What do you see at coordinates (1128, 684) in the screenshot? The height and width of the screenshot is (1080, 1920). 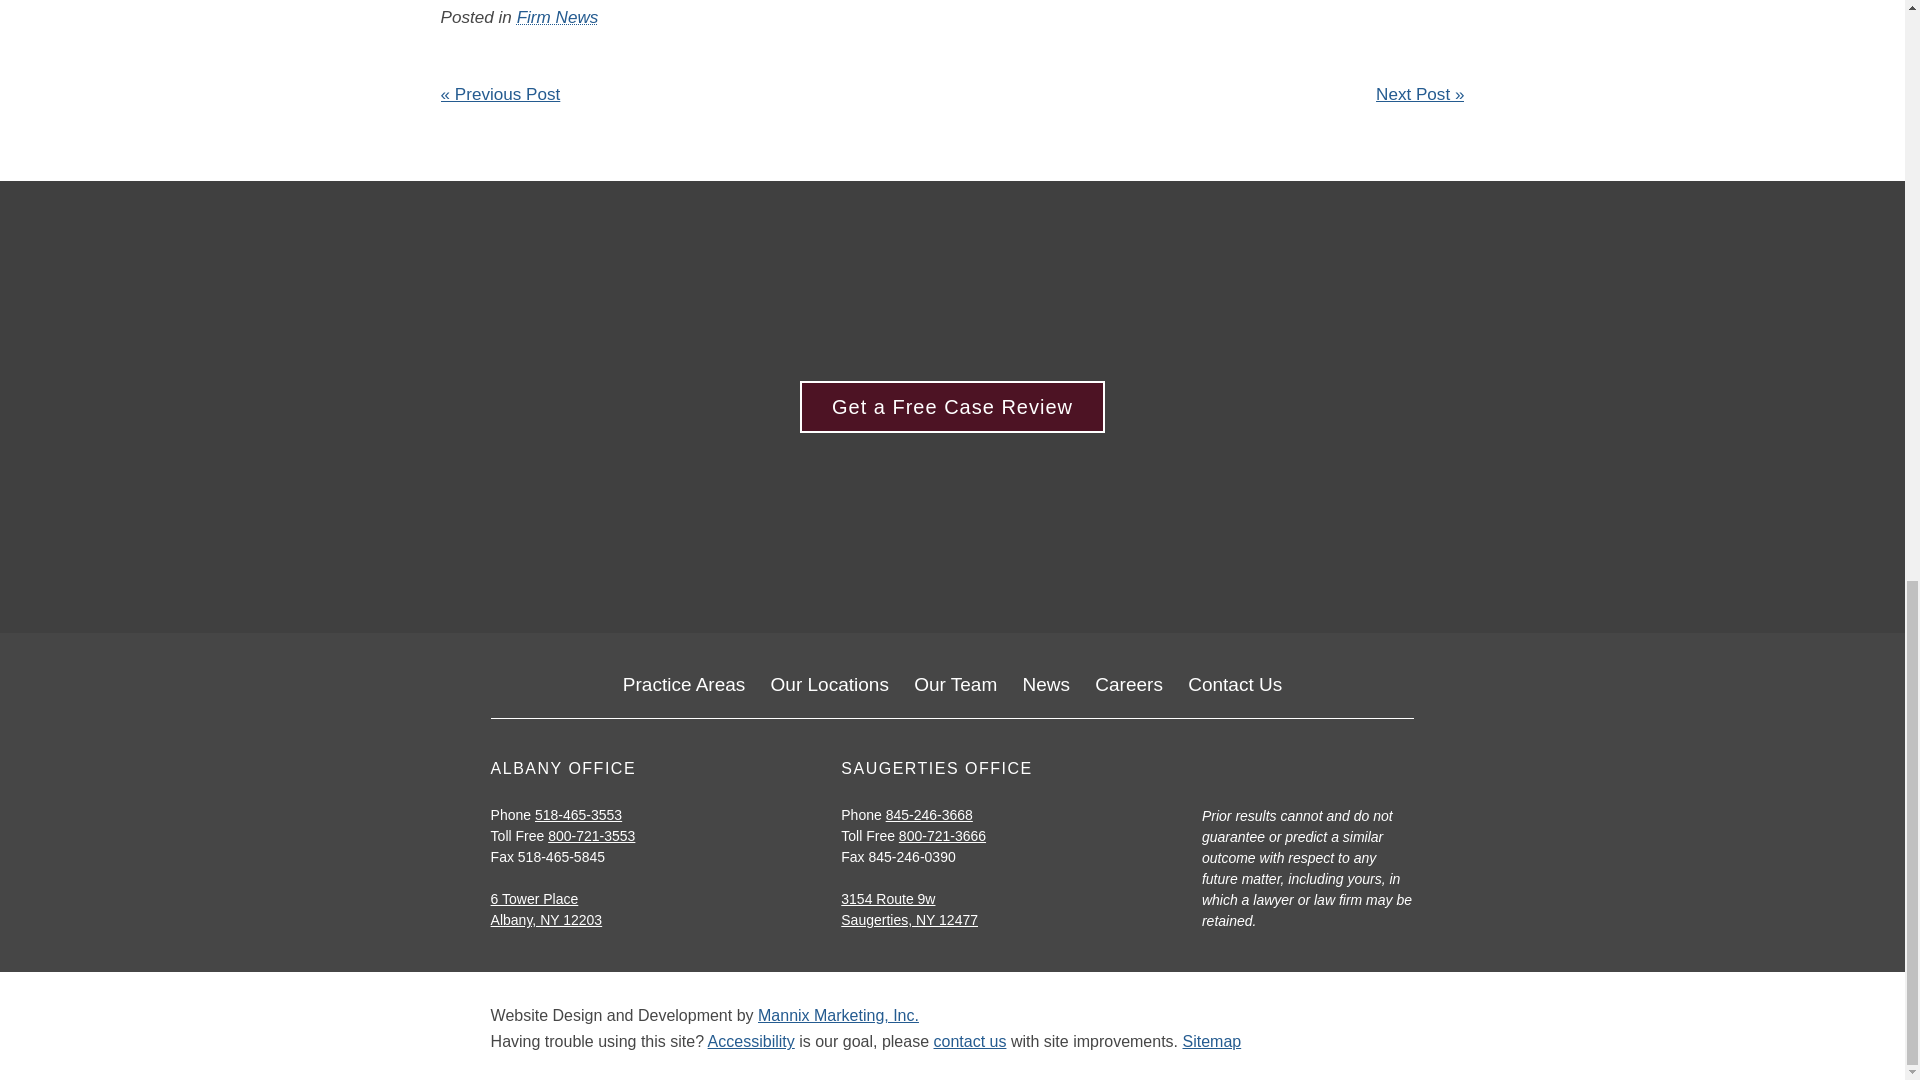 I see `Careers` at bounding box center [1128, 684].